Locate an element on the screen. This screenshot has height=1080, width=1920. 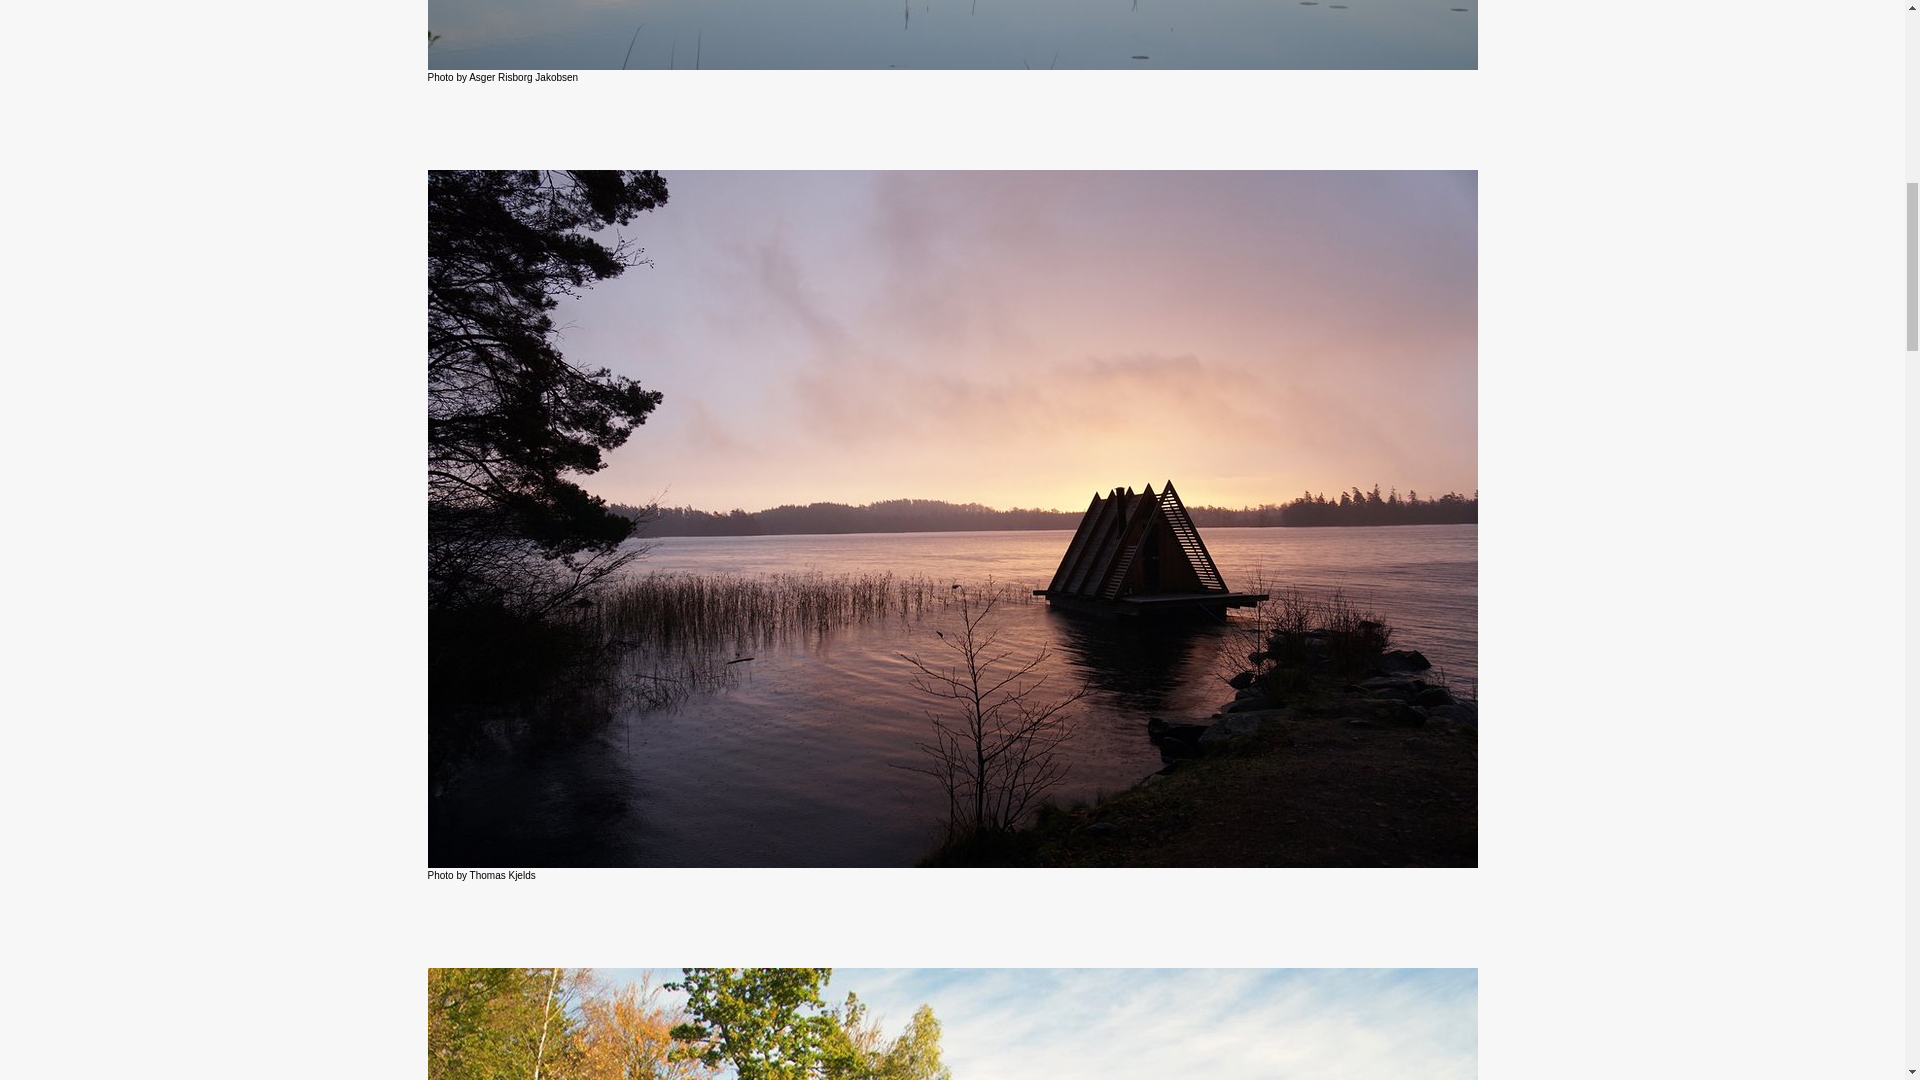
The triangular facade of a floating sauna is located at coordinates (953, 1024).